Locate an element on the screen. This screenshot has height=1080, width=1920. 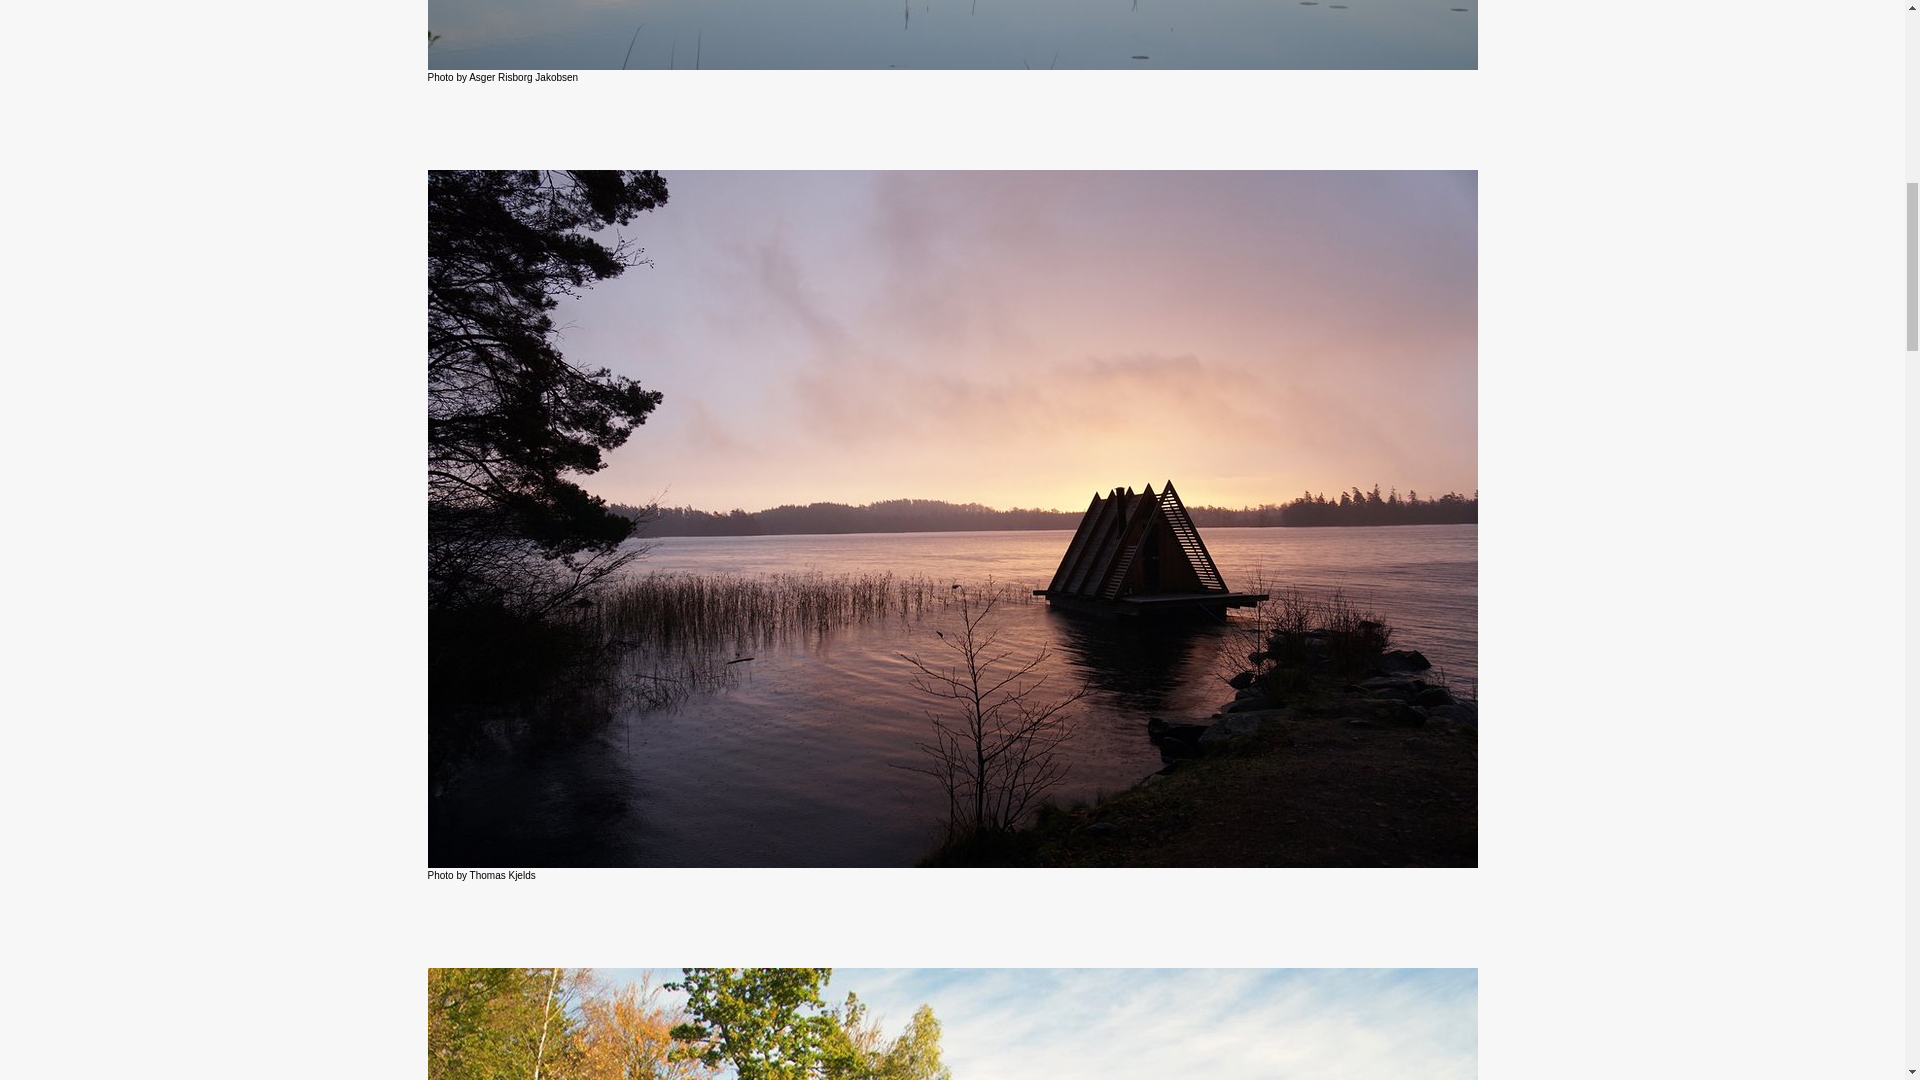
The triangular facade of a floating sauna is located at coordinates (953, 1024).